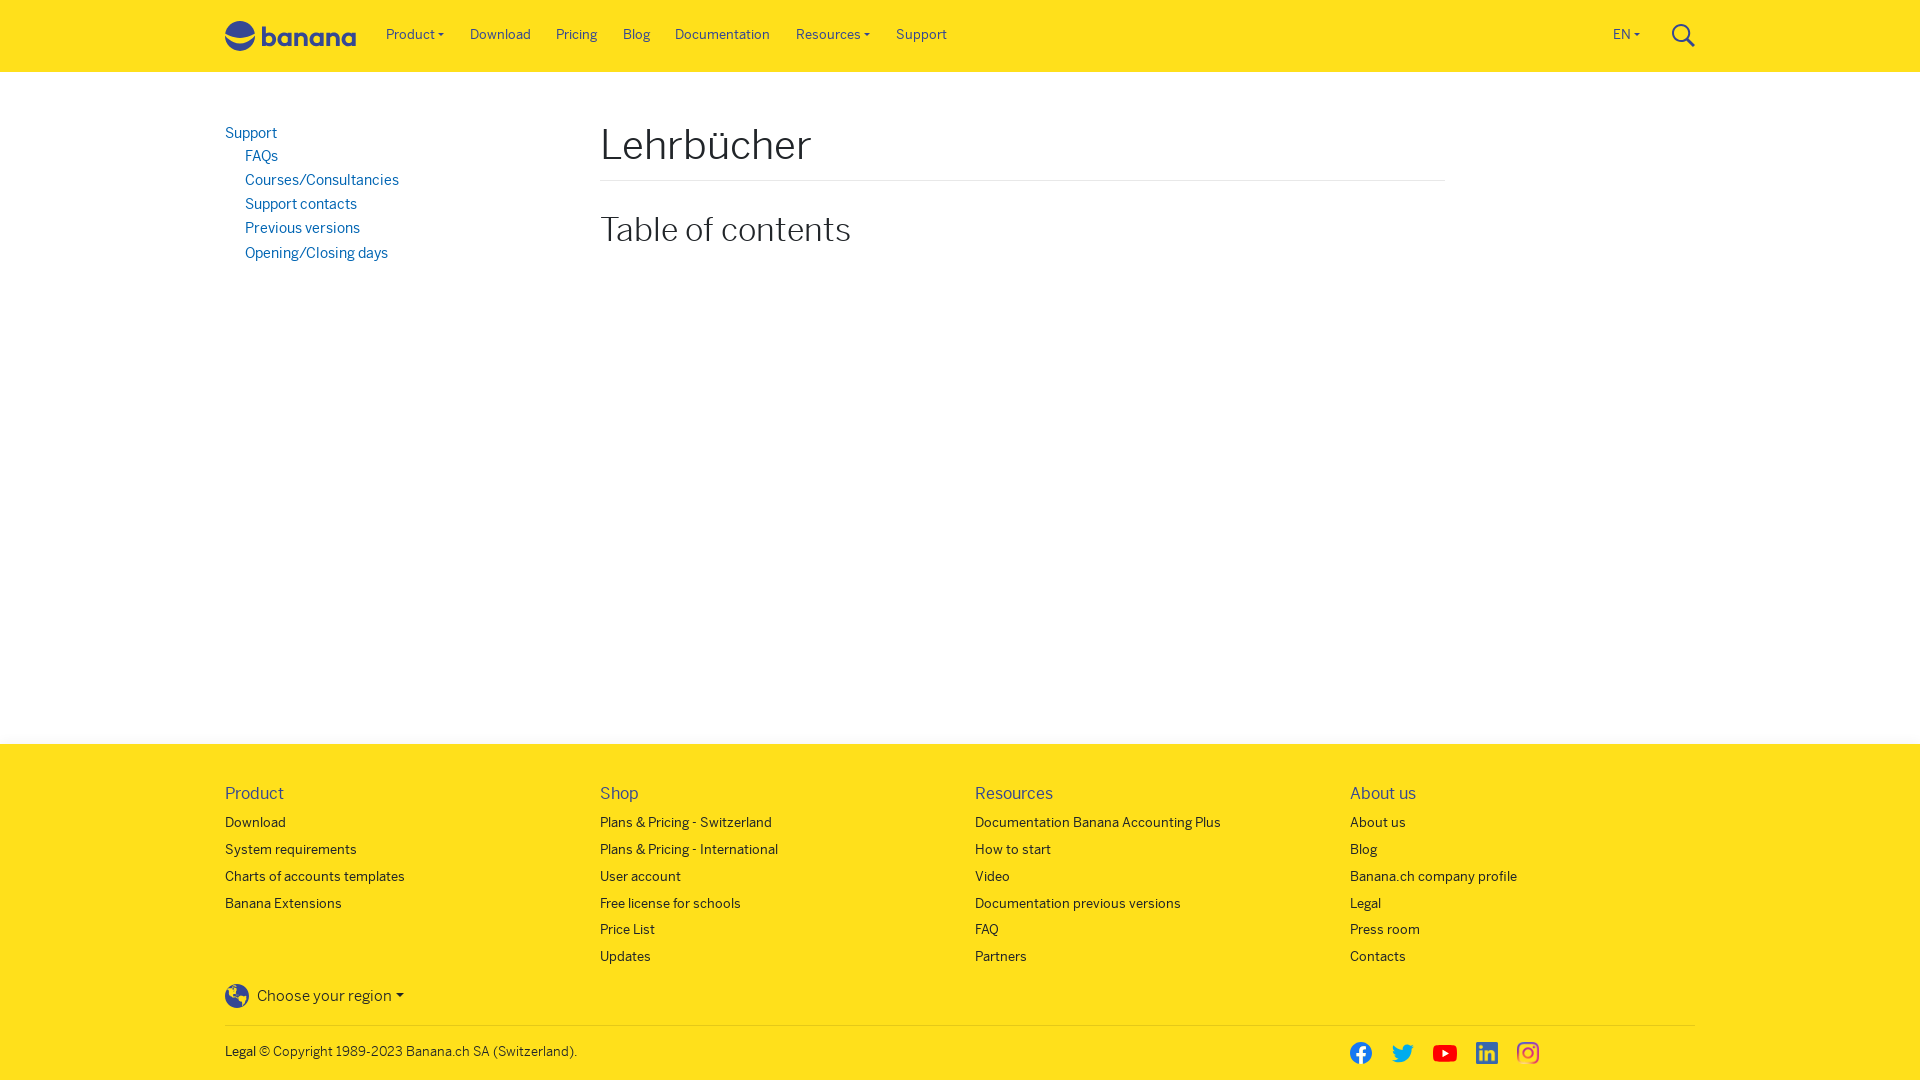  What do you see at coordinates (922, 36) in the screenshot?
I see `Support` at bounding box center [922, 36].